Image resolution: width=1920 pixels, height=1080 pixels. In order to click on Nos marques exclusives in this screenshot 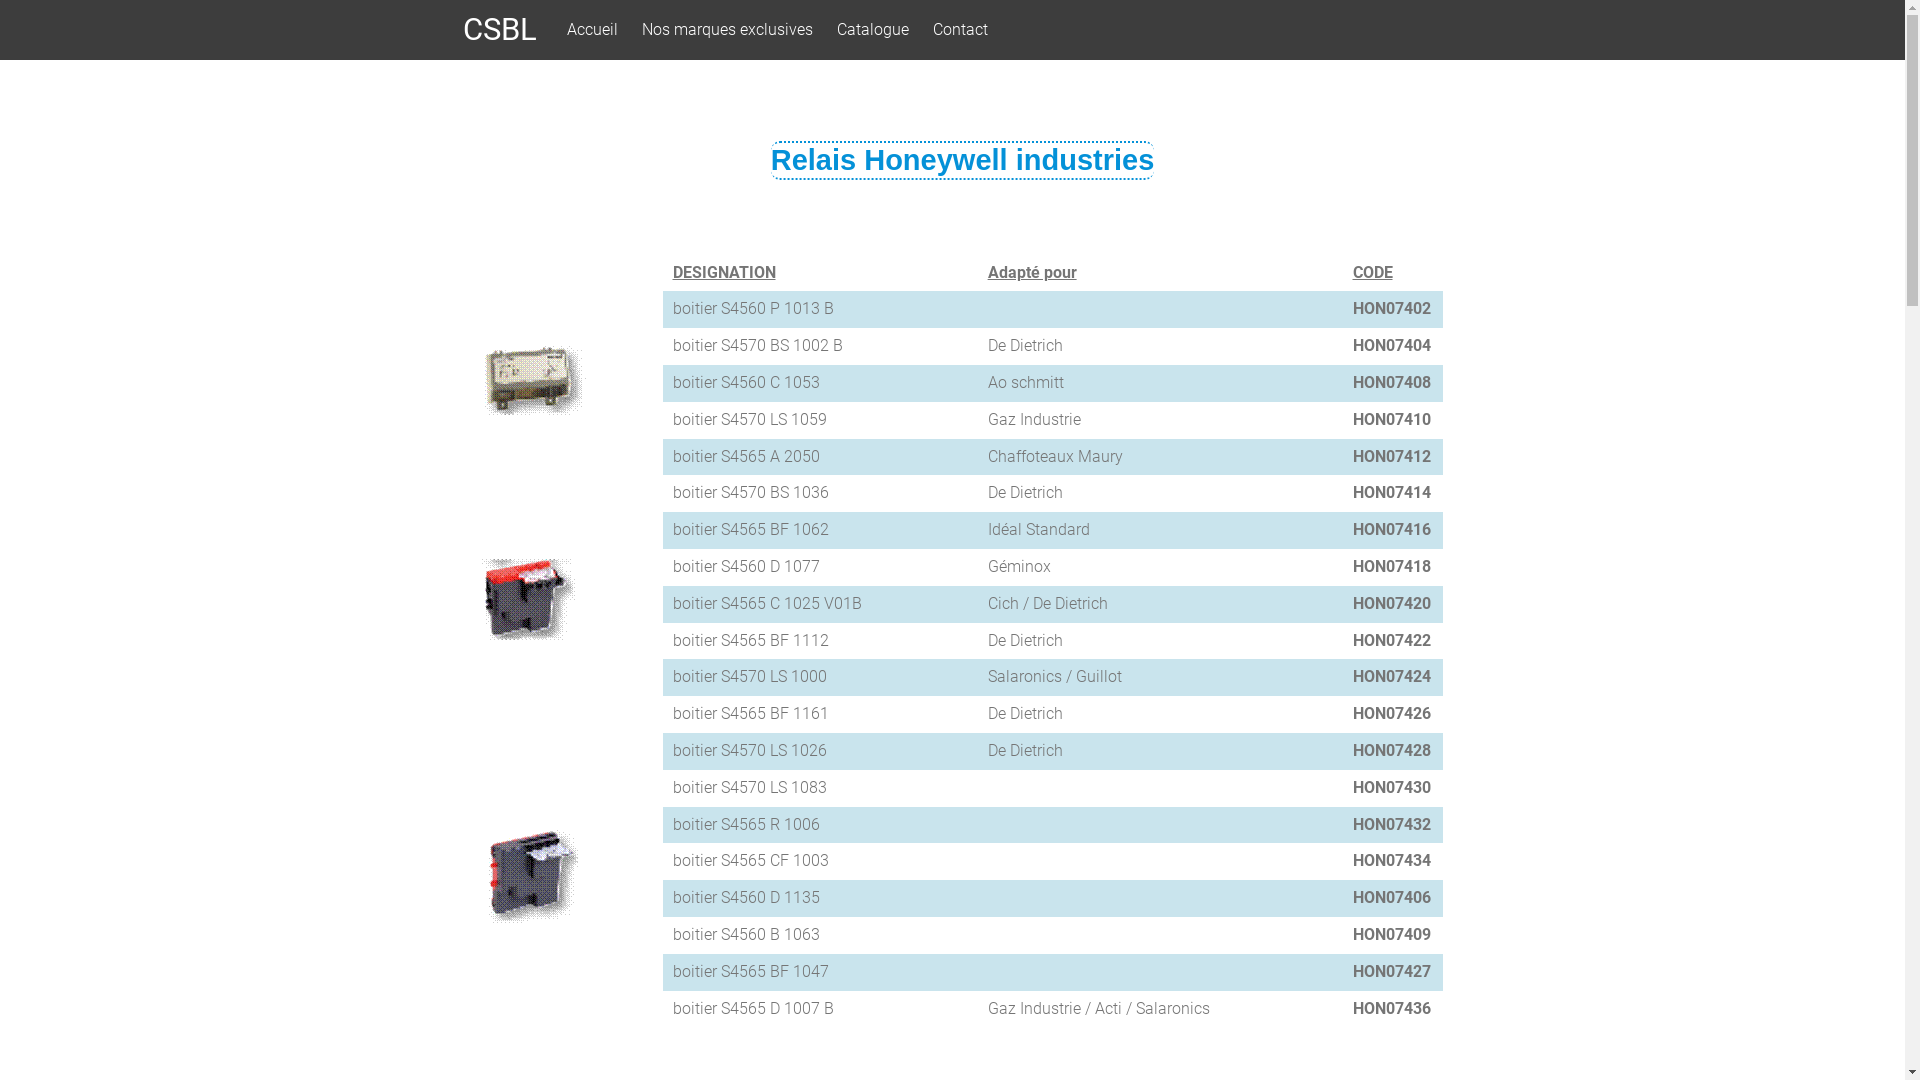, I will do `click(728, 30)`.